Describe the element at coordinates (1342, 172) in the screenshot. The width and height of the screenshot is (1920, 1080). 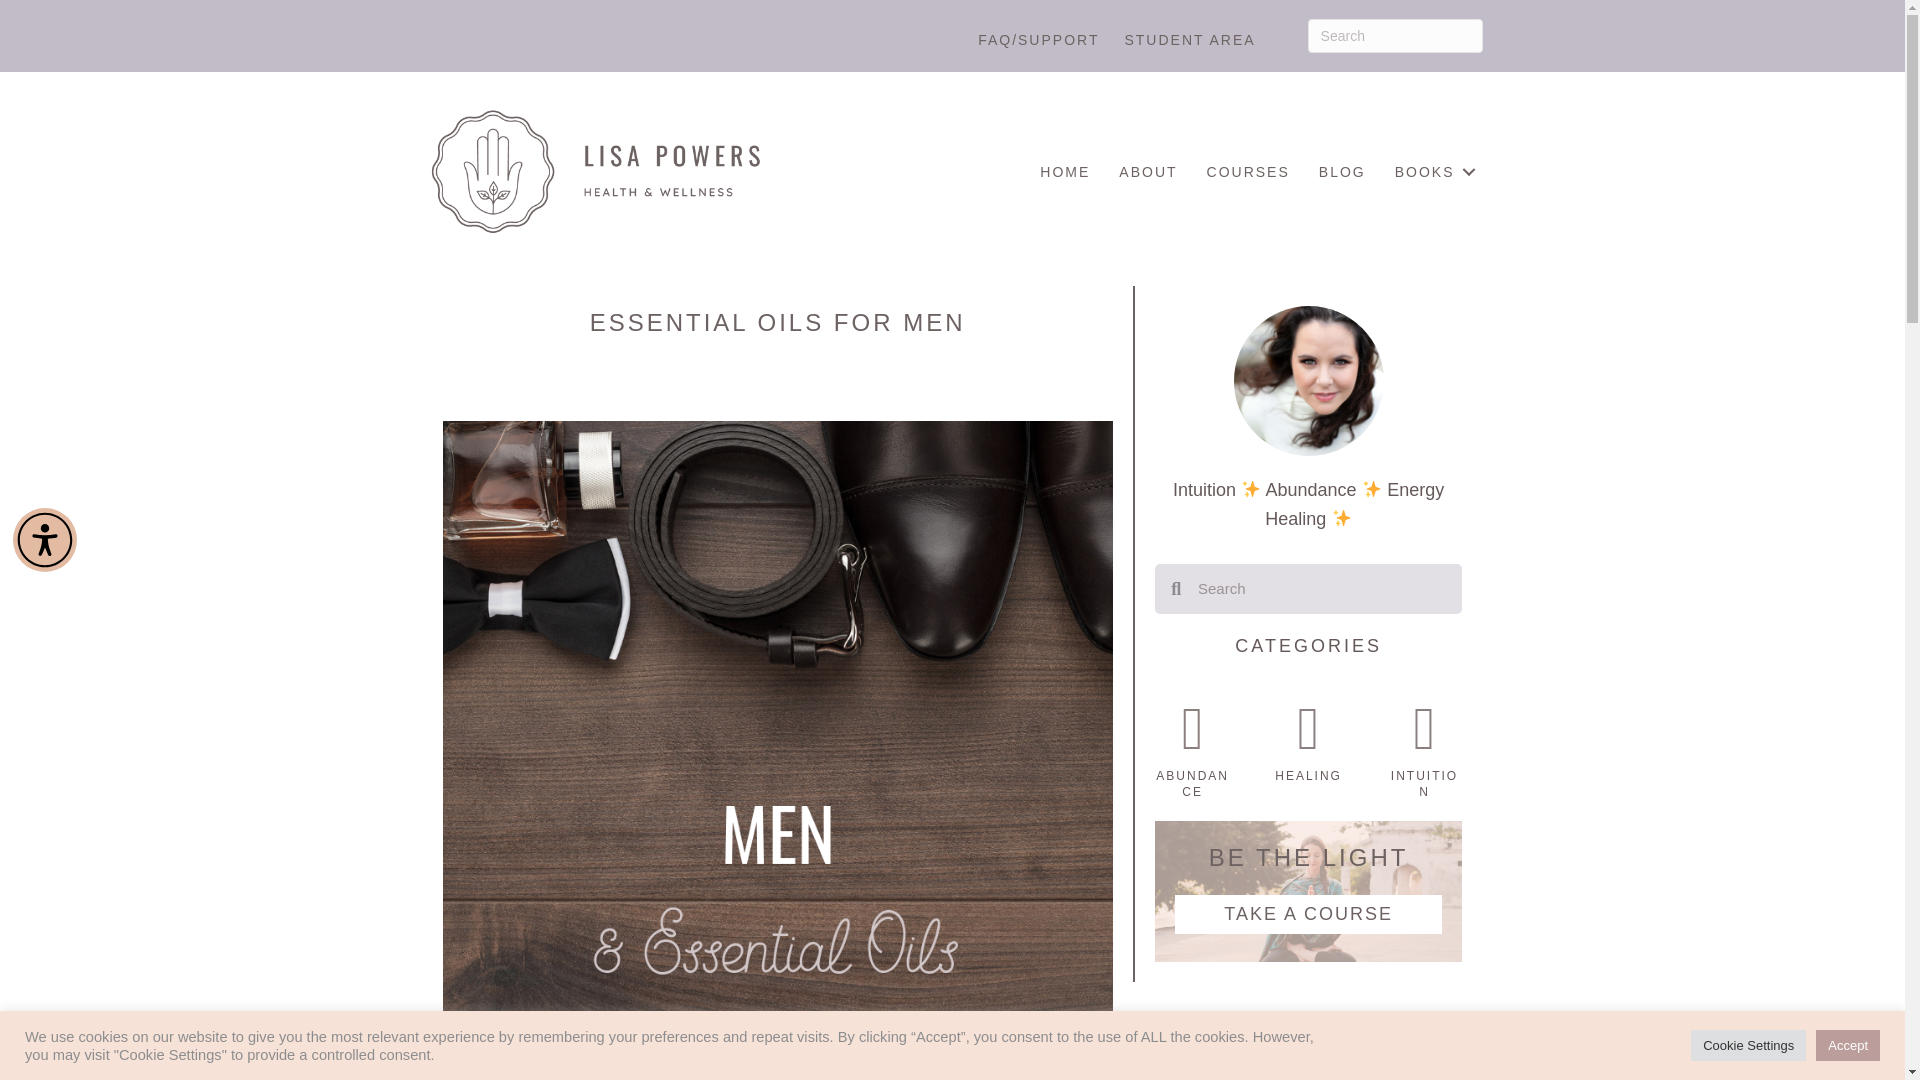
I see `BLOG` at that location.